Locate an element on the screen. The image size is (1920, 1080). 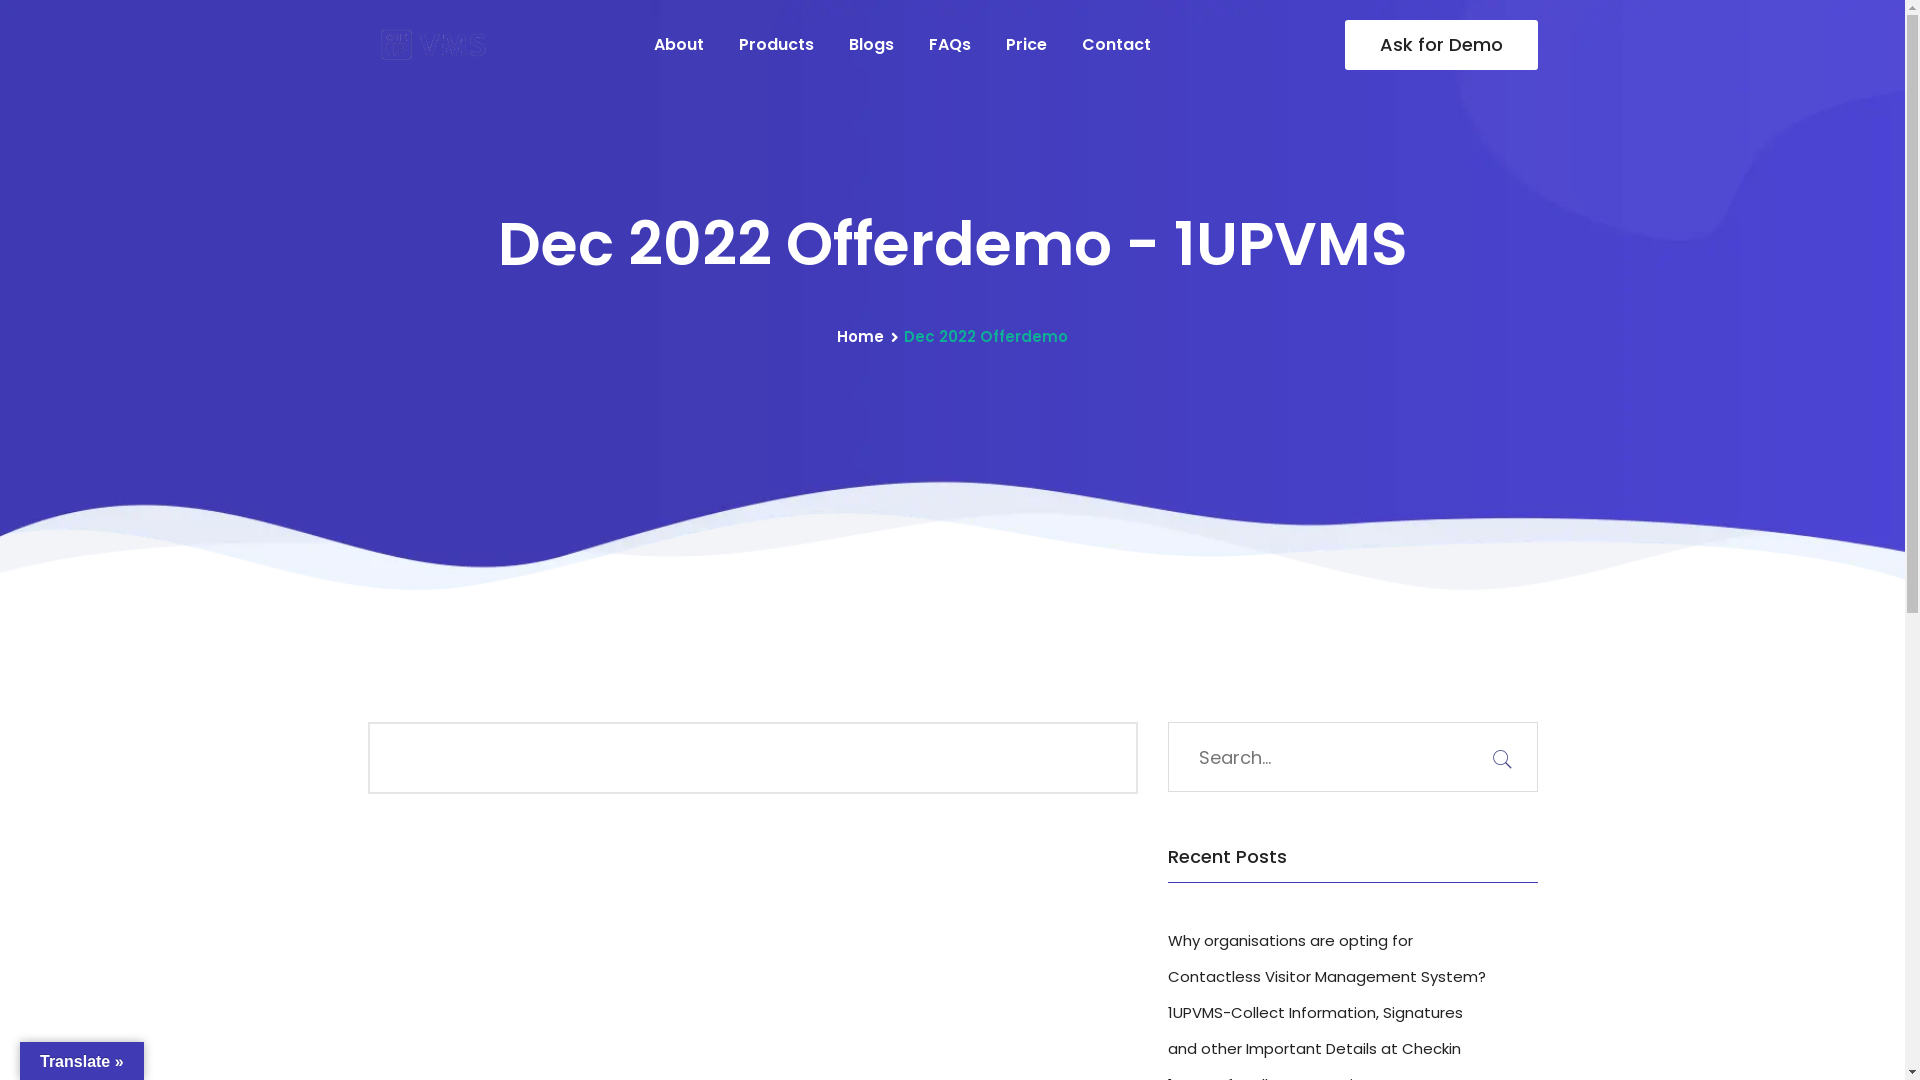
Ask for Demo is located at coordinates (1440, 45).